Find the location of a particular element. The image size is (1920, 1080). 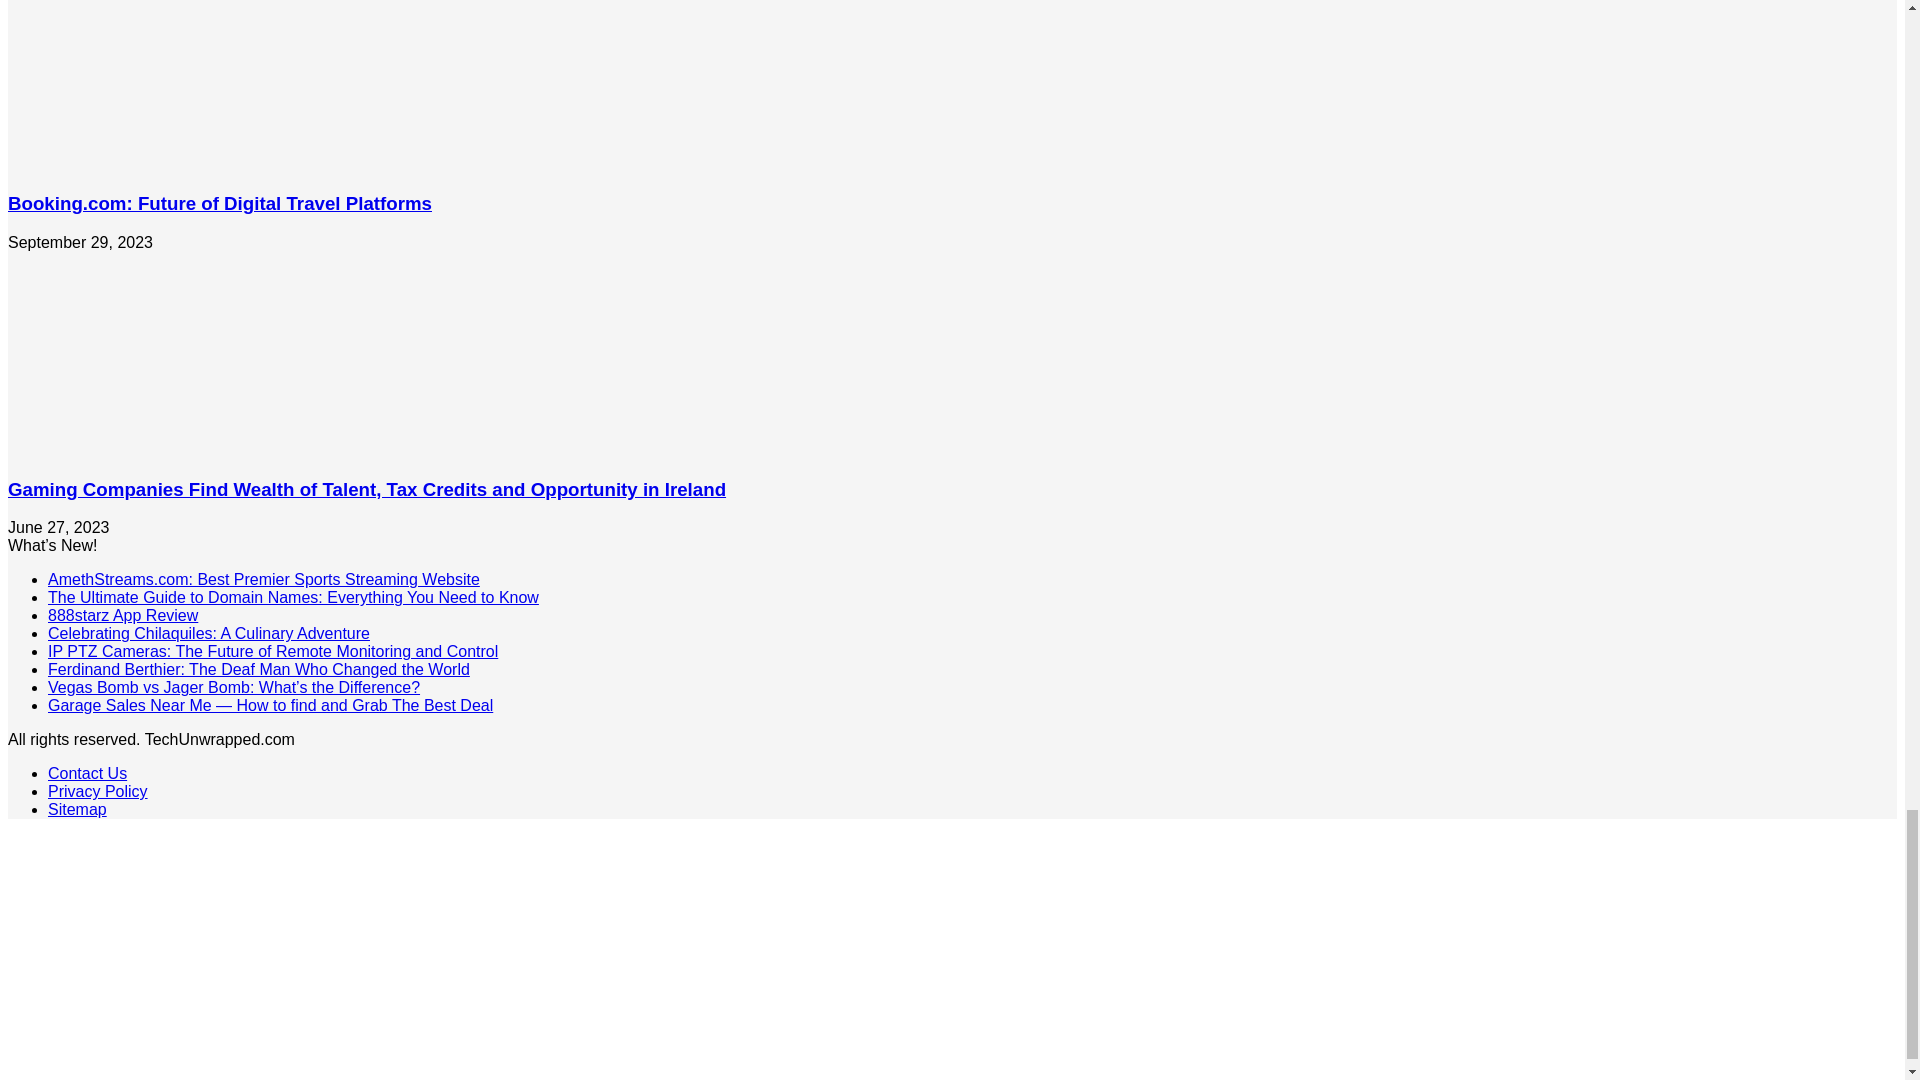

888starz App Review is located at coordinates (122, 615).